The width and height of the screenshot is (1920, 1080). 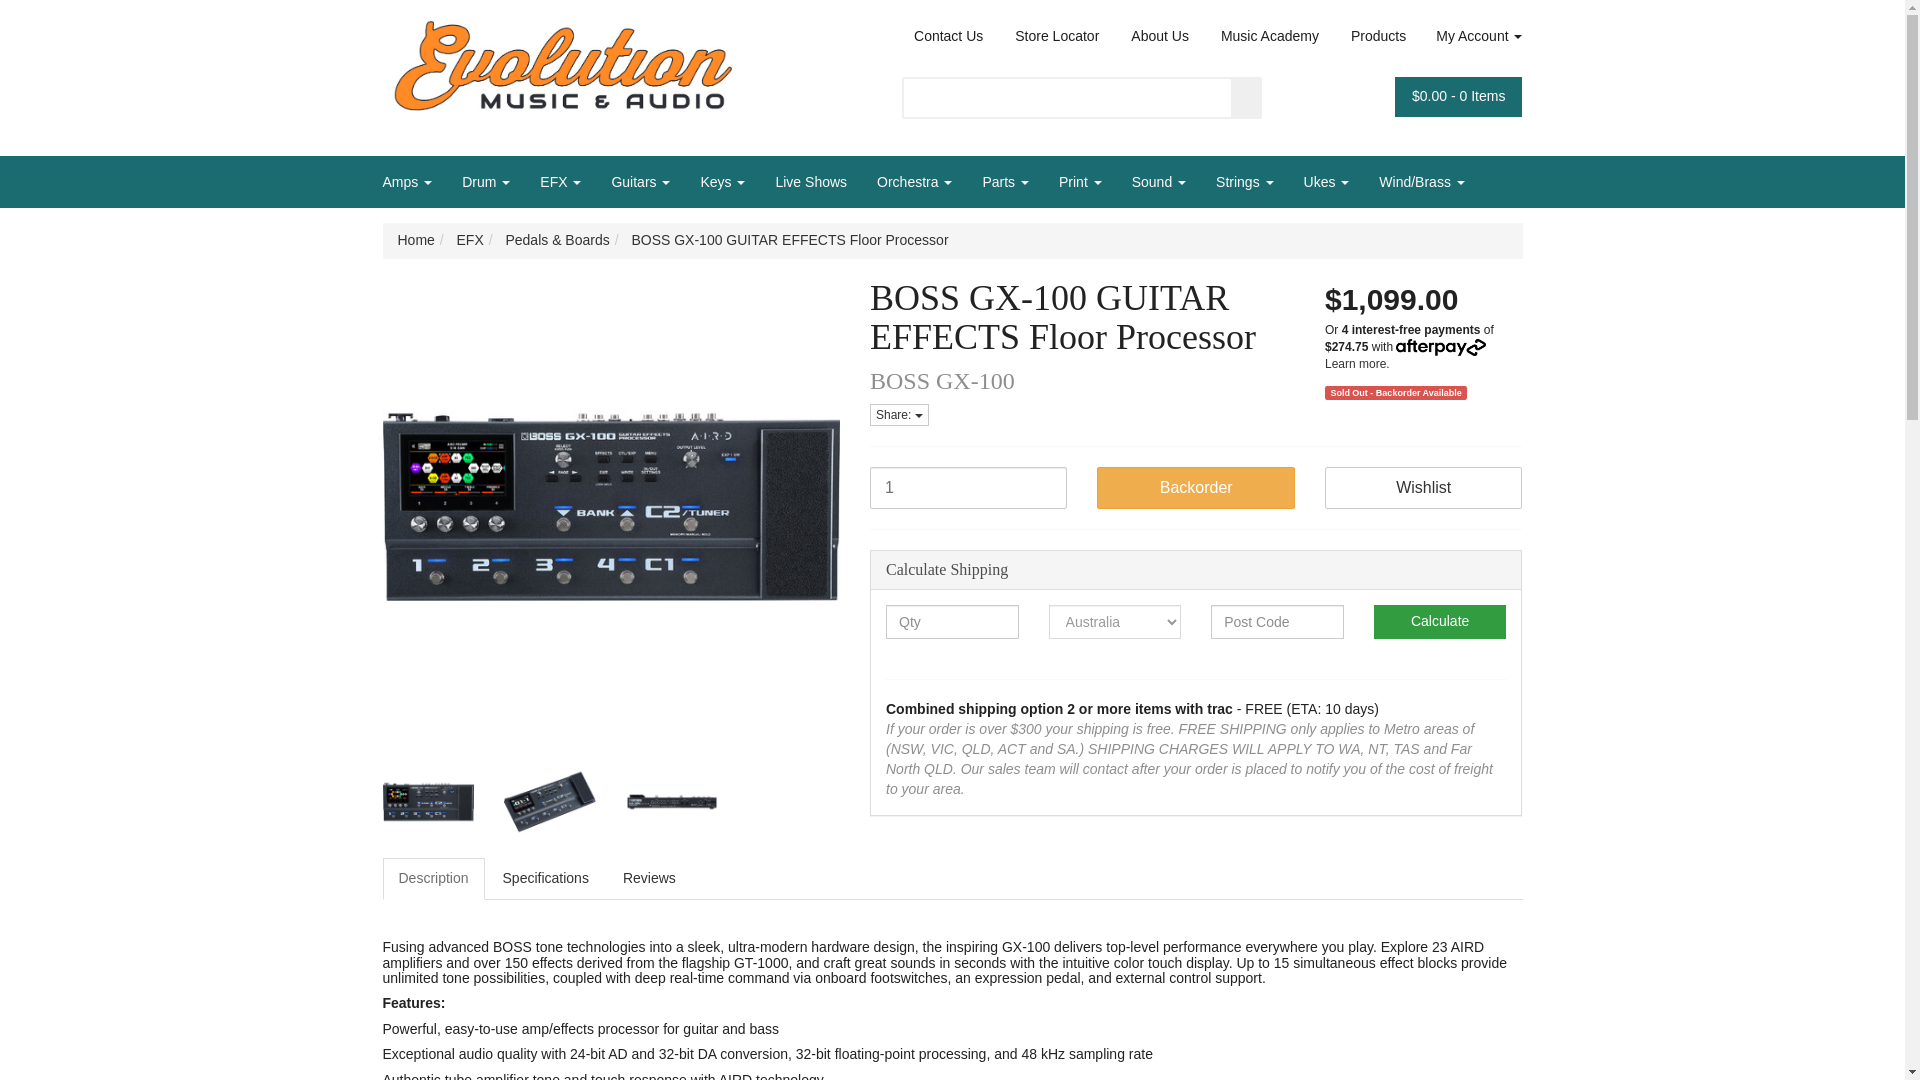 What do you see at coordinates (1423, 487) in the screenshot?
I see `Add To Wishlist` at bounding box center [1423, 487].